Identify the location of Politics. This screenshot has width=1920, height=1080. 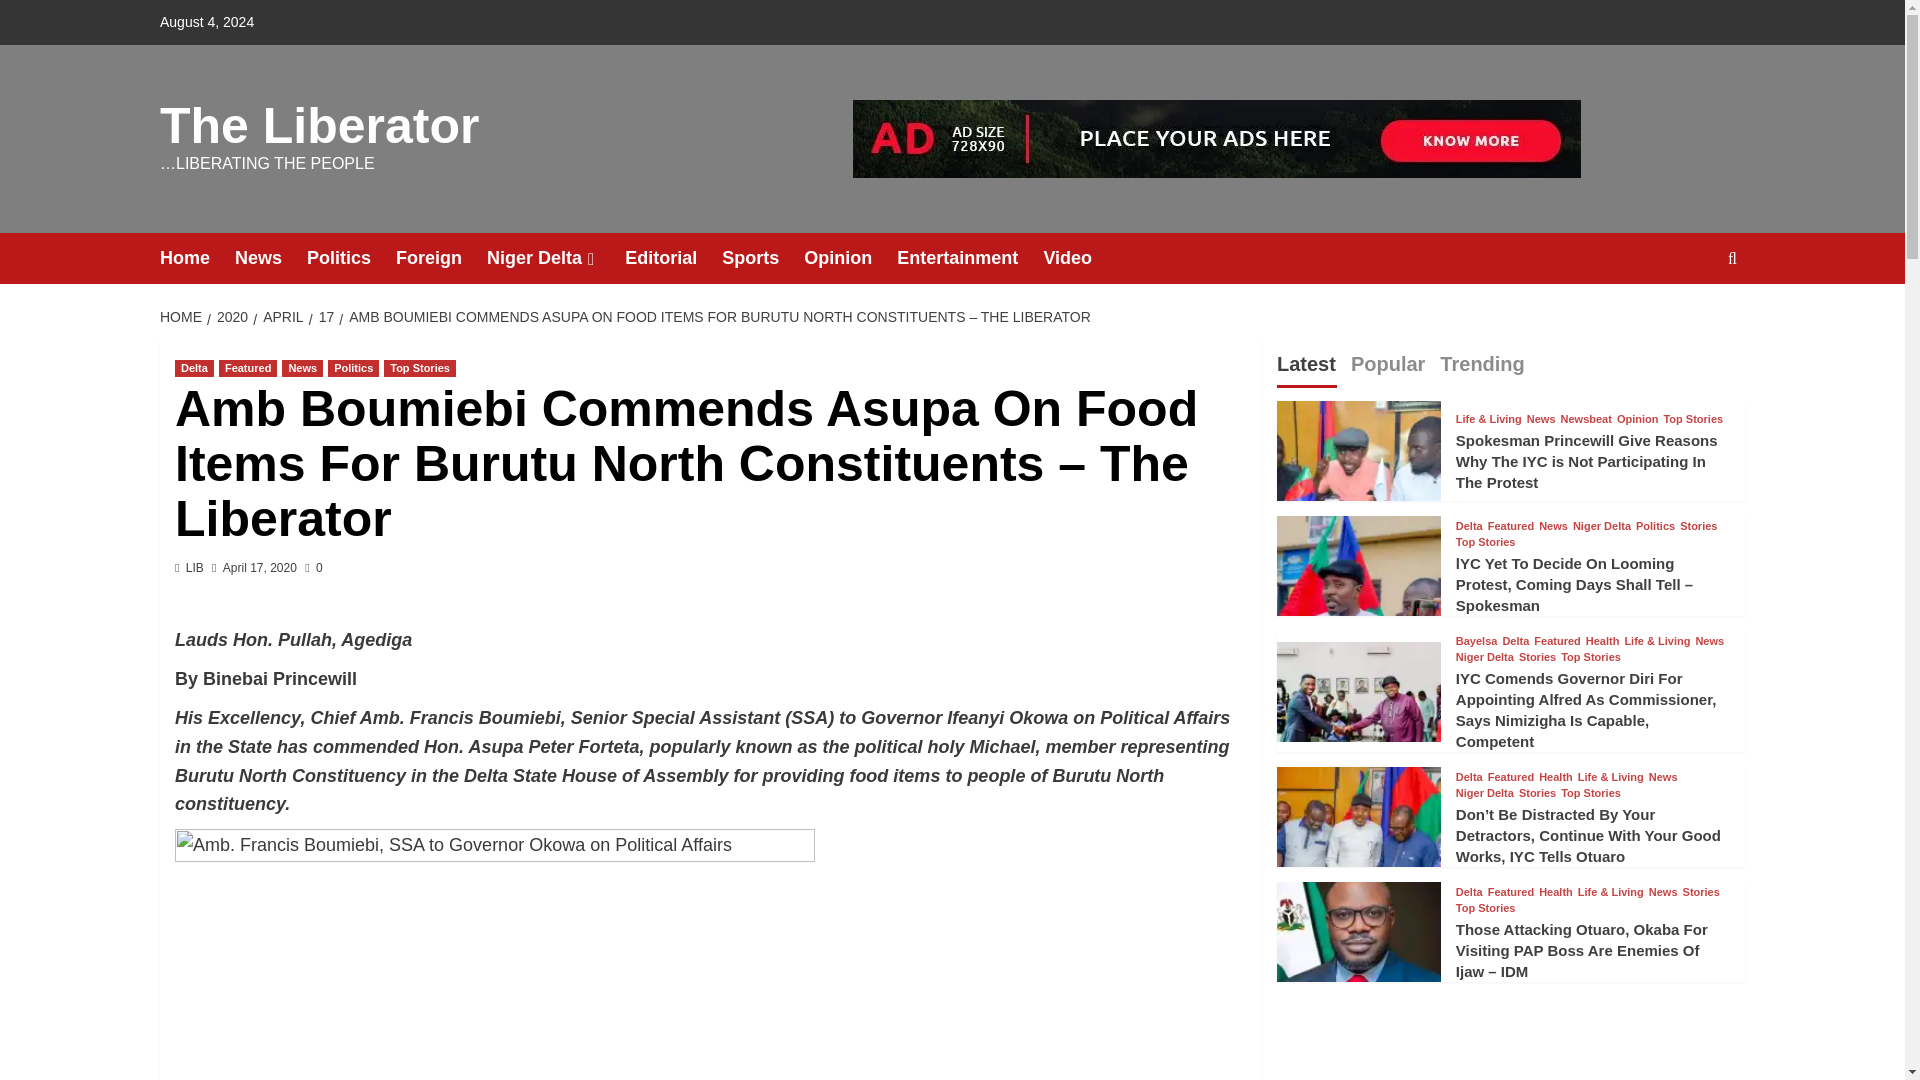
(351, 258).